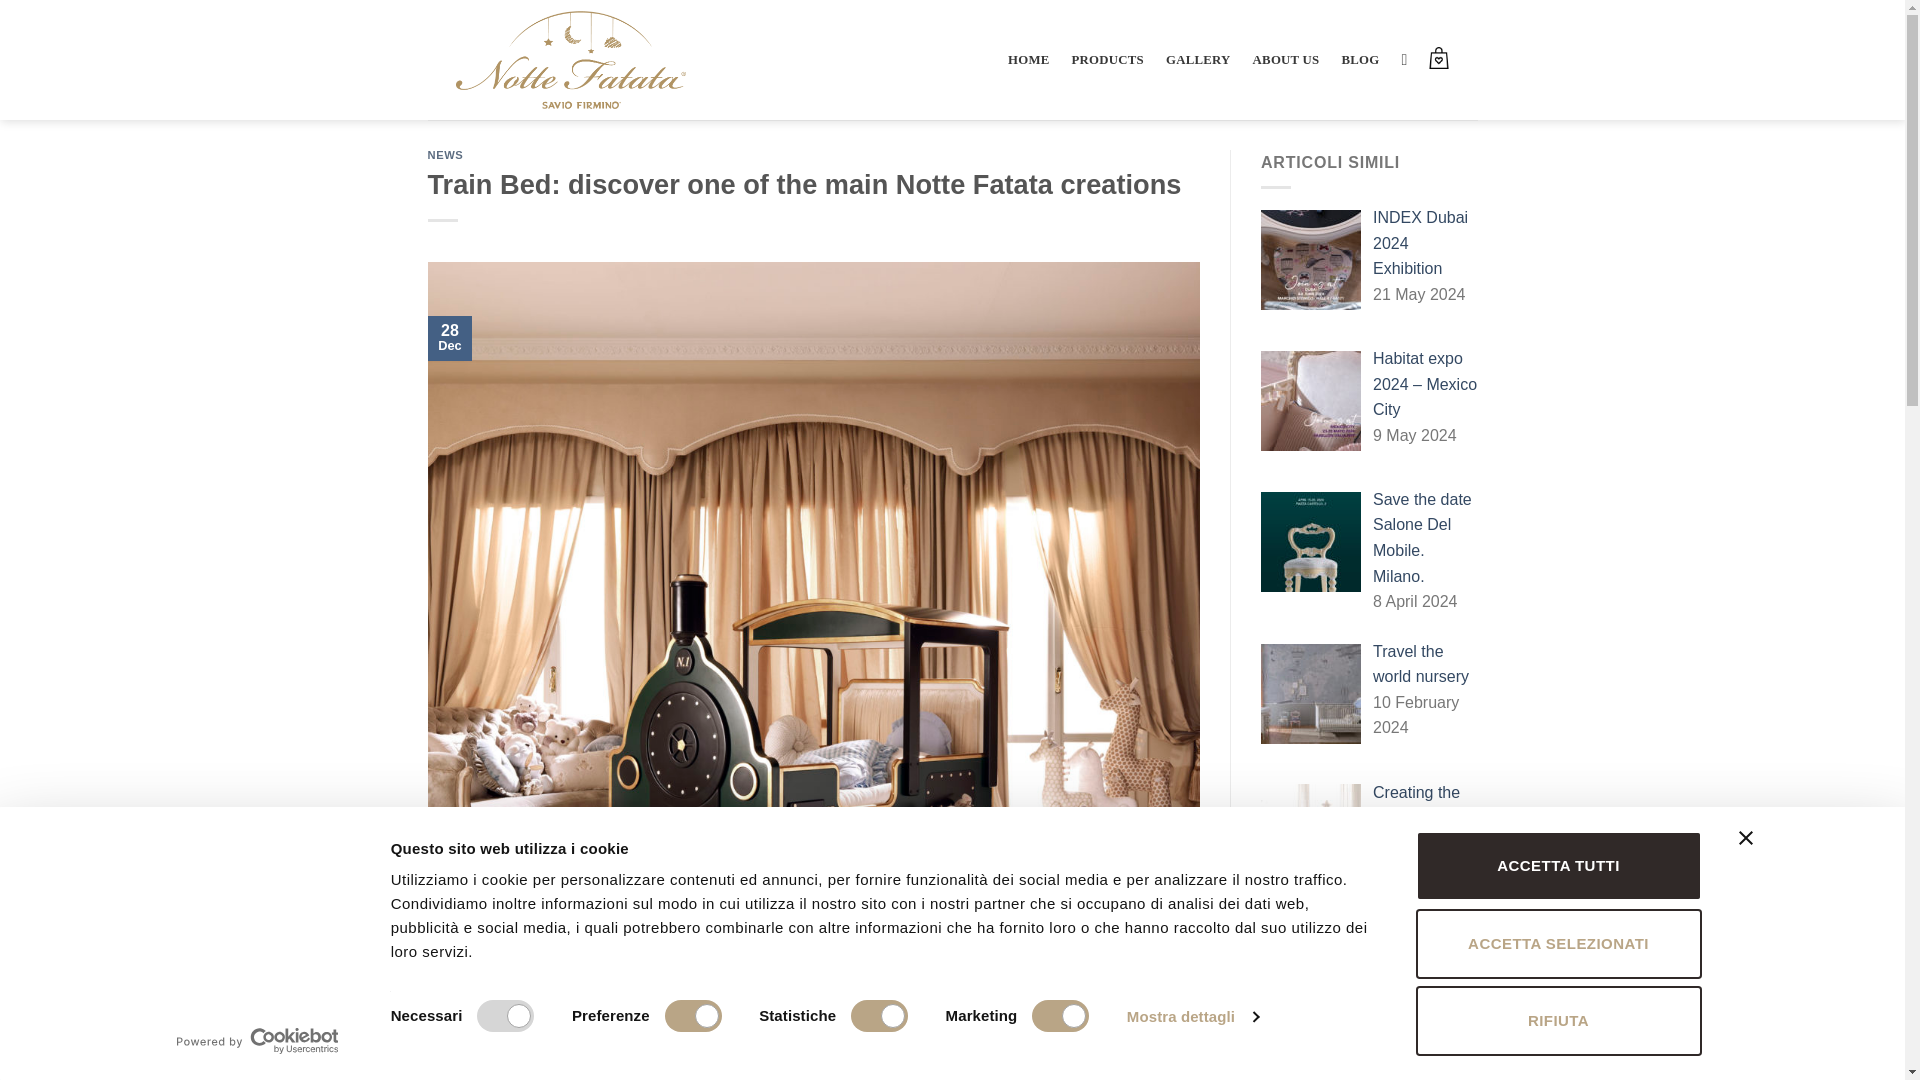 The width and height of the screenshot is (1920, 1080). What do you see at coordinates (1558, 1021) in the screenshot?
I see `RIFIUTA` at bounding box center [1558, 1021].